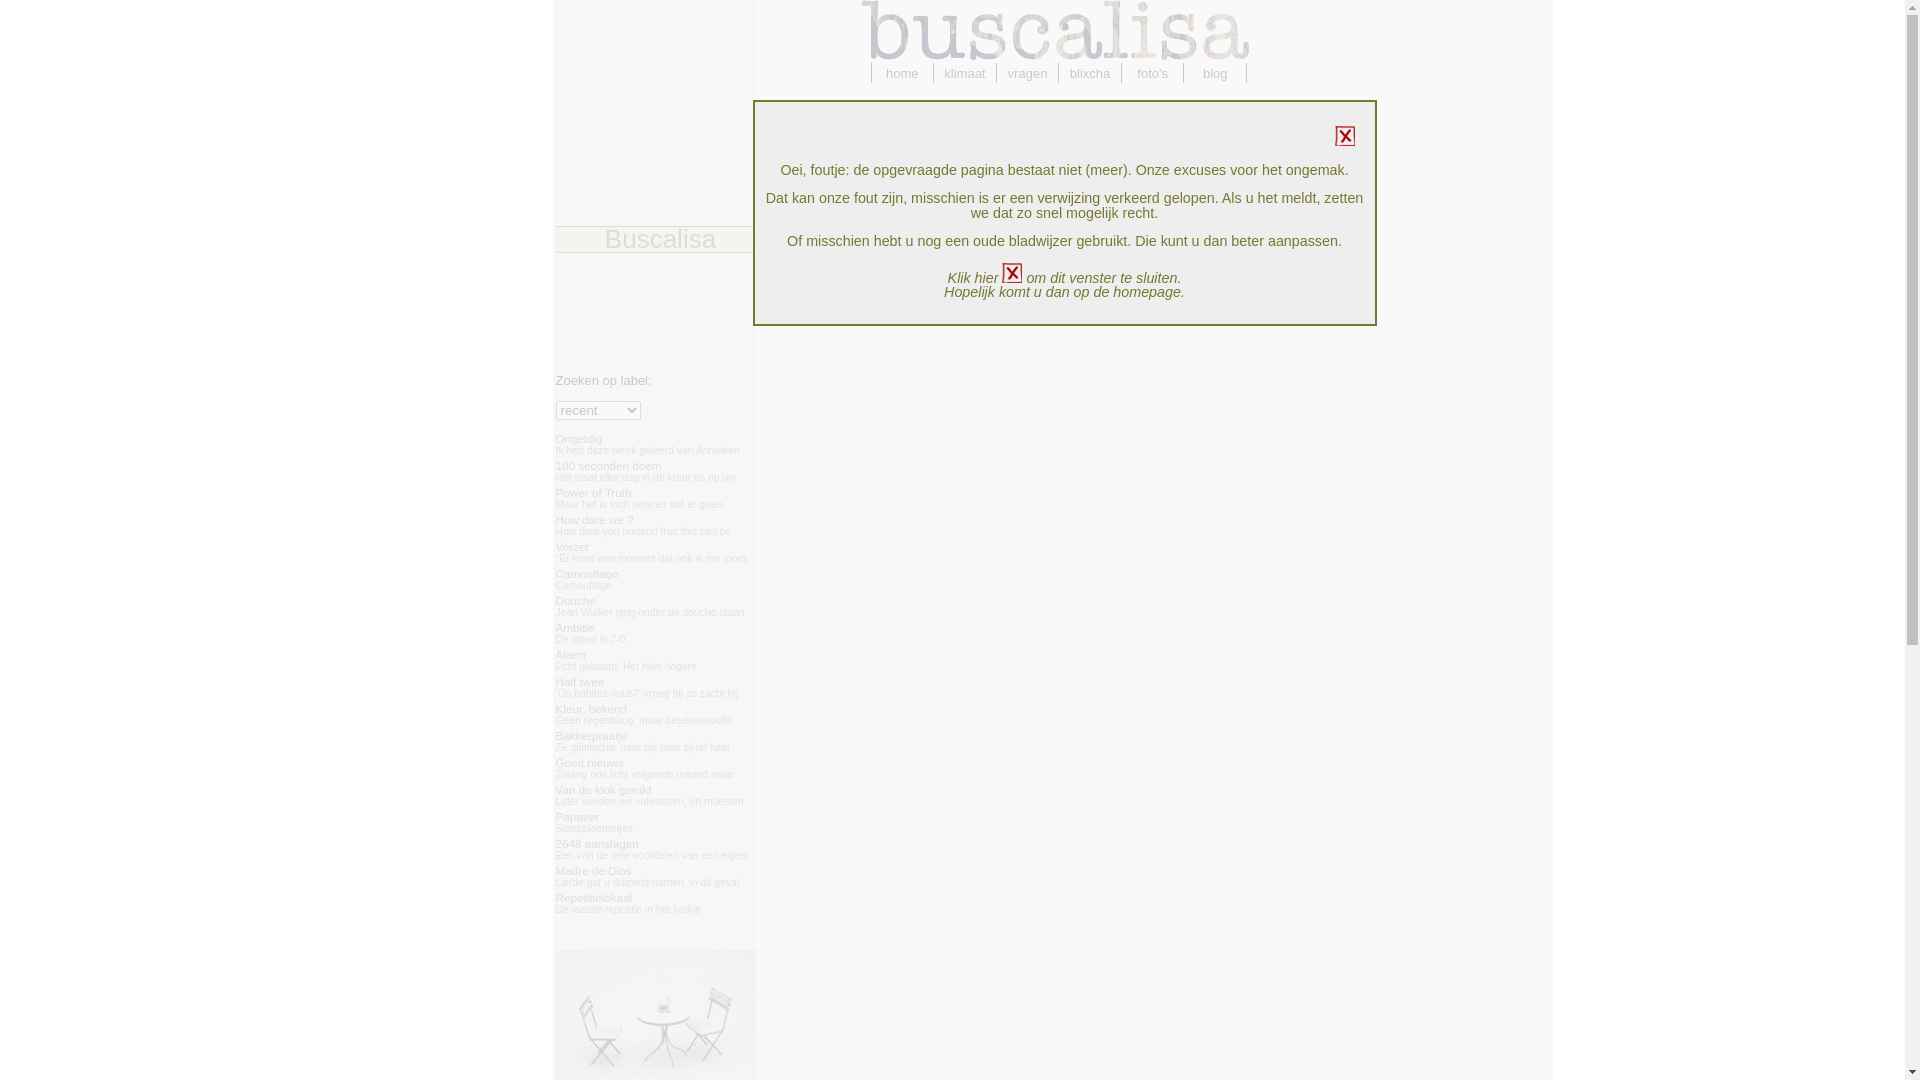 The width and height of the screenshot is (1920, 1080). What do you see at coordinates (1090, 73) in the screenshot?
I see `blixcha` at bounding box center [1090, 73].